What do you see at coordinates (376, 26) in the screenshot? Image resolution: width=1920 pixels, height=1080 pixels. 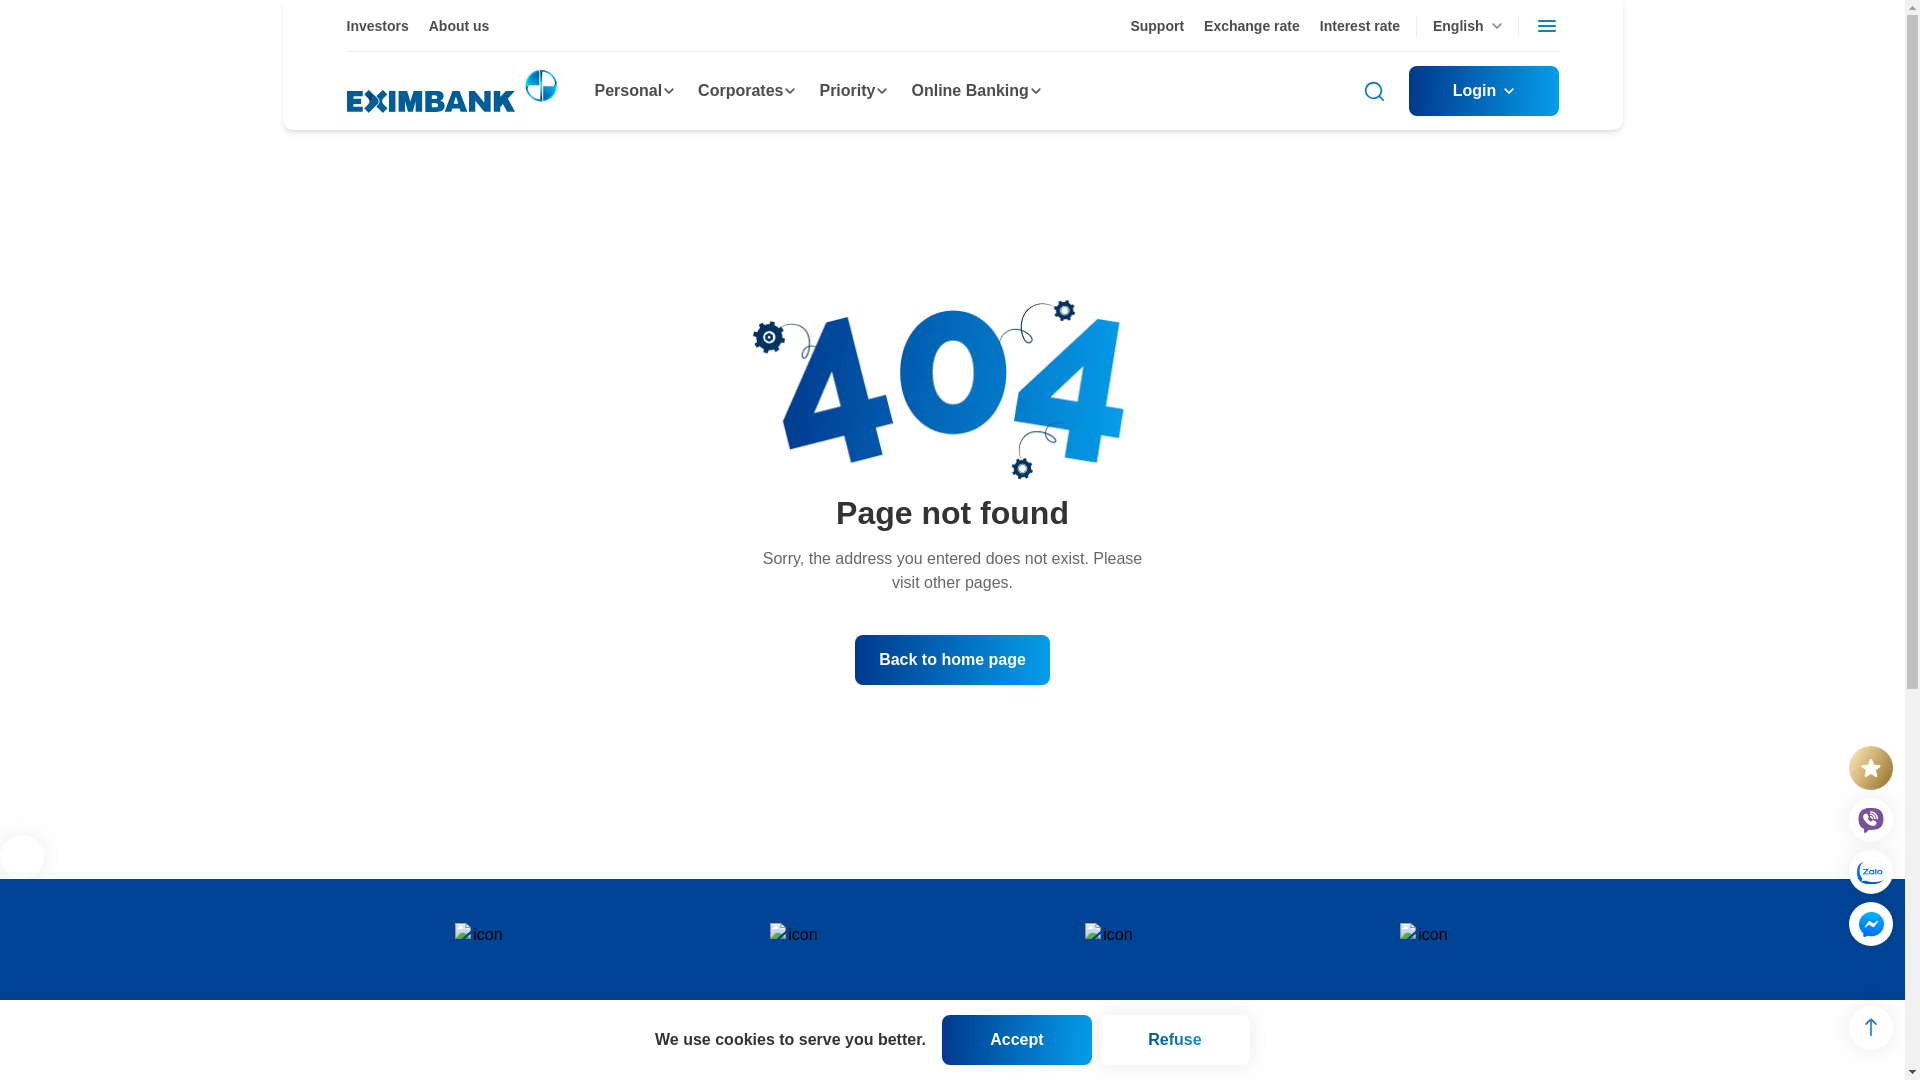 I see `Investors` at bounding box center [376, 26].